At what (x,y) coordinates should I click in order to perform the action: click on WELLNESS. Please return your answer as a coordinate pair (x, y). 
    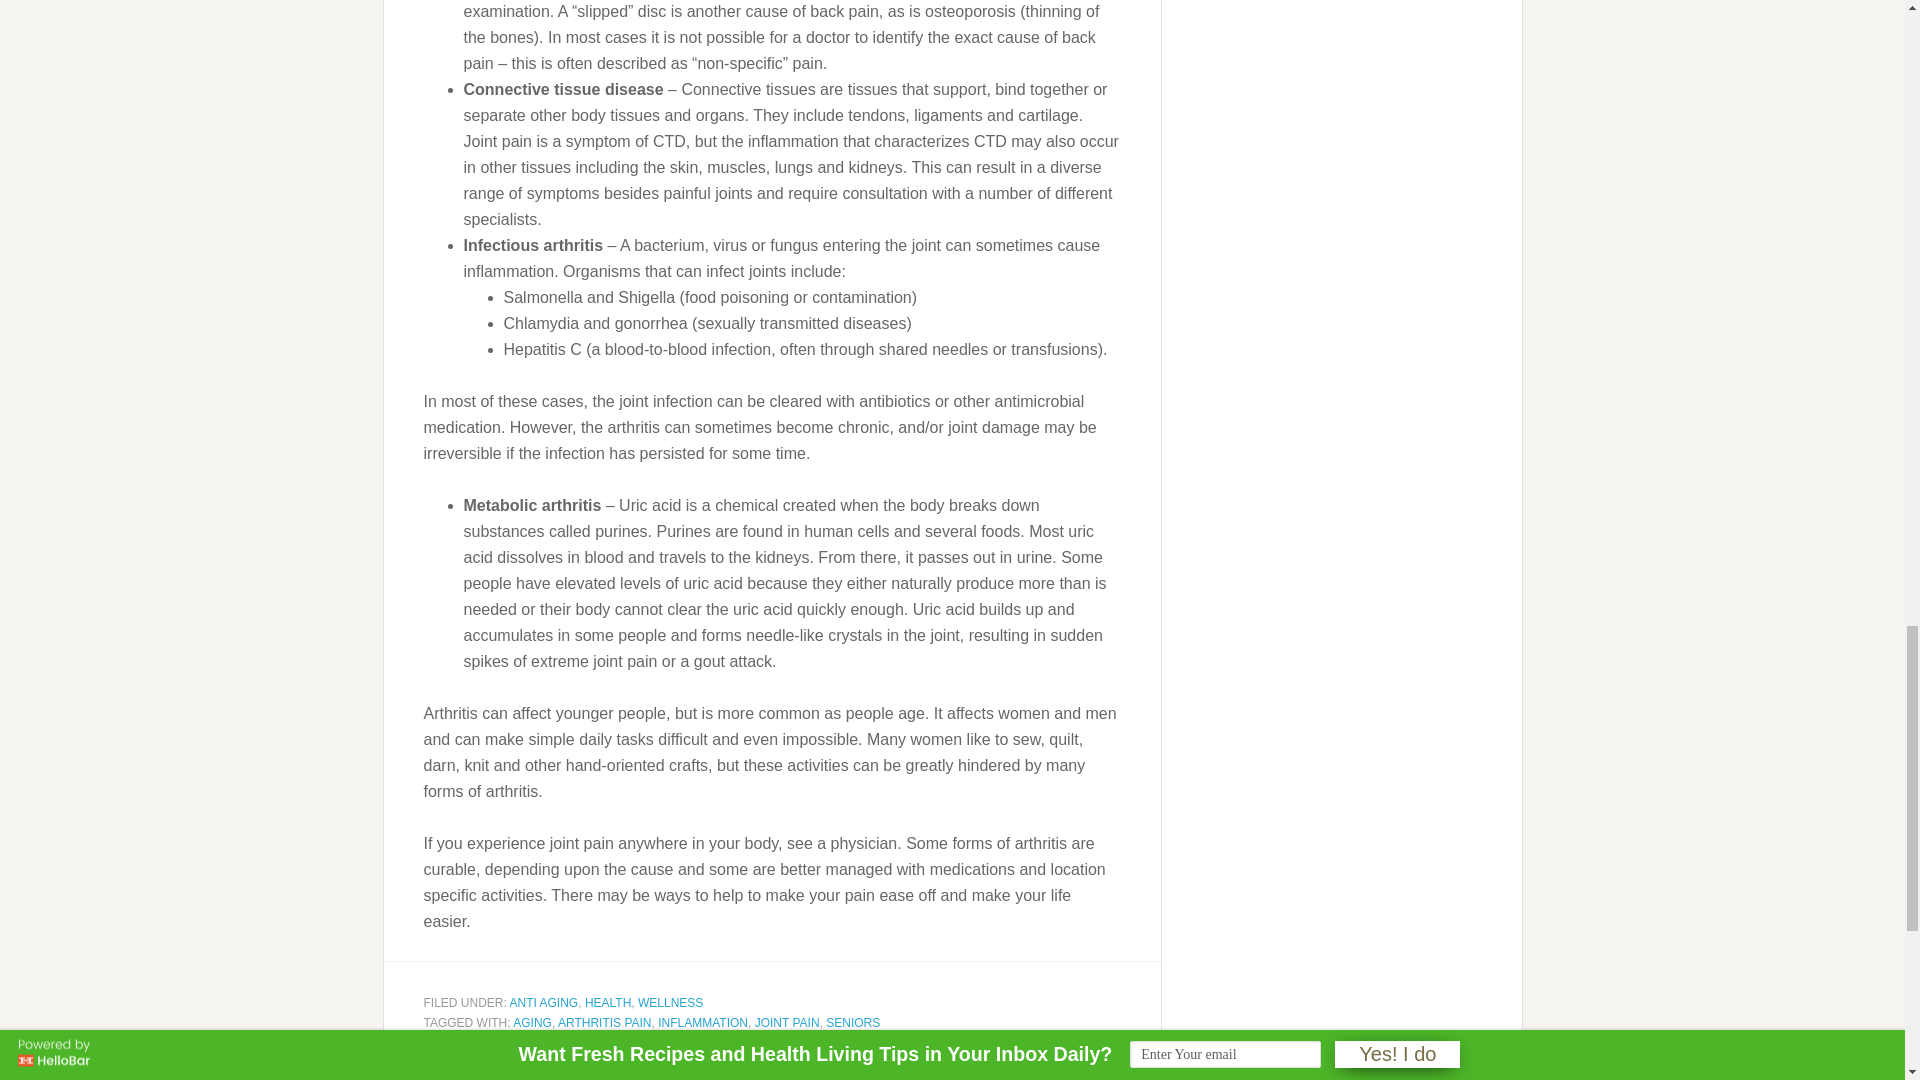
    Looking at the image, I should click on (670, 1002).